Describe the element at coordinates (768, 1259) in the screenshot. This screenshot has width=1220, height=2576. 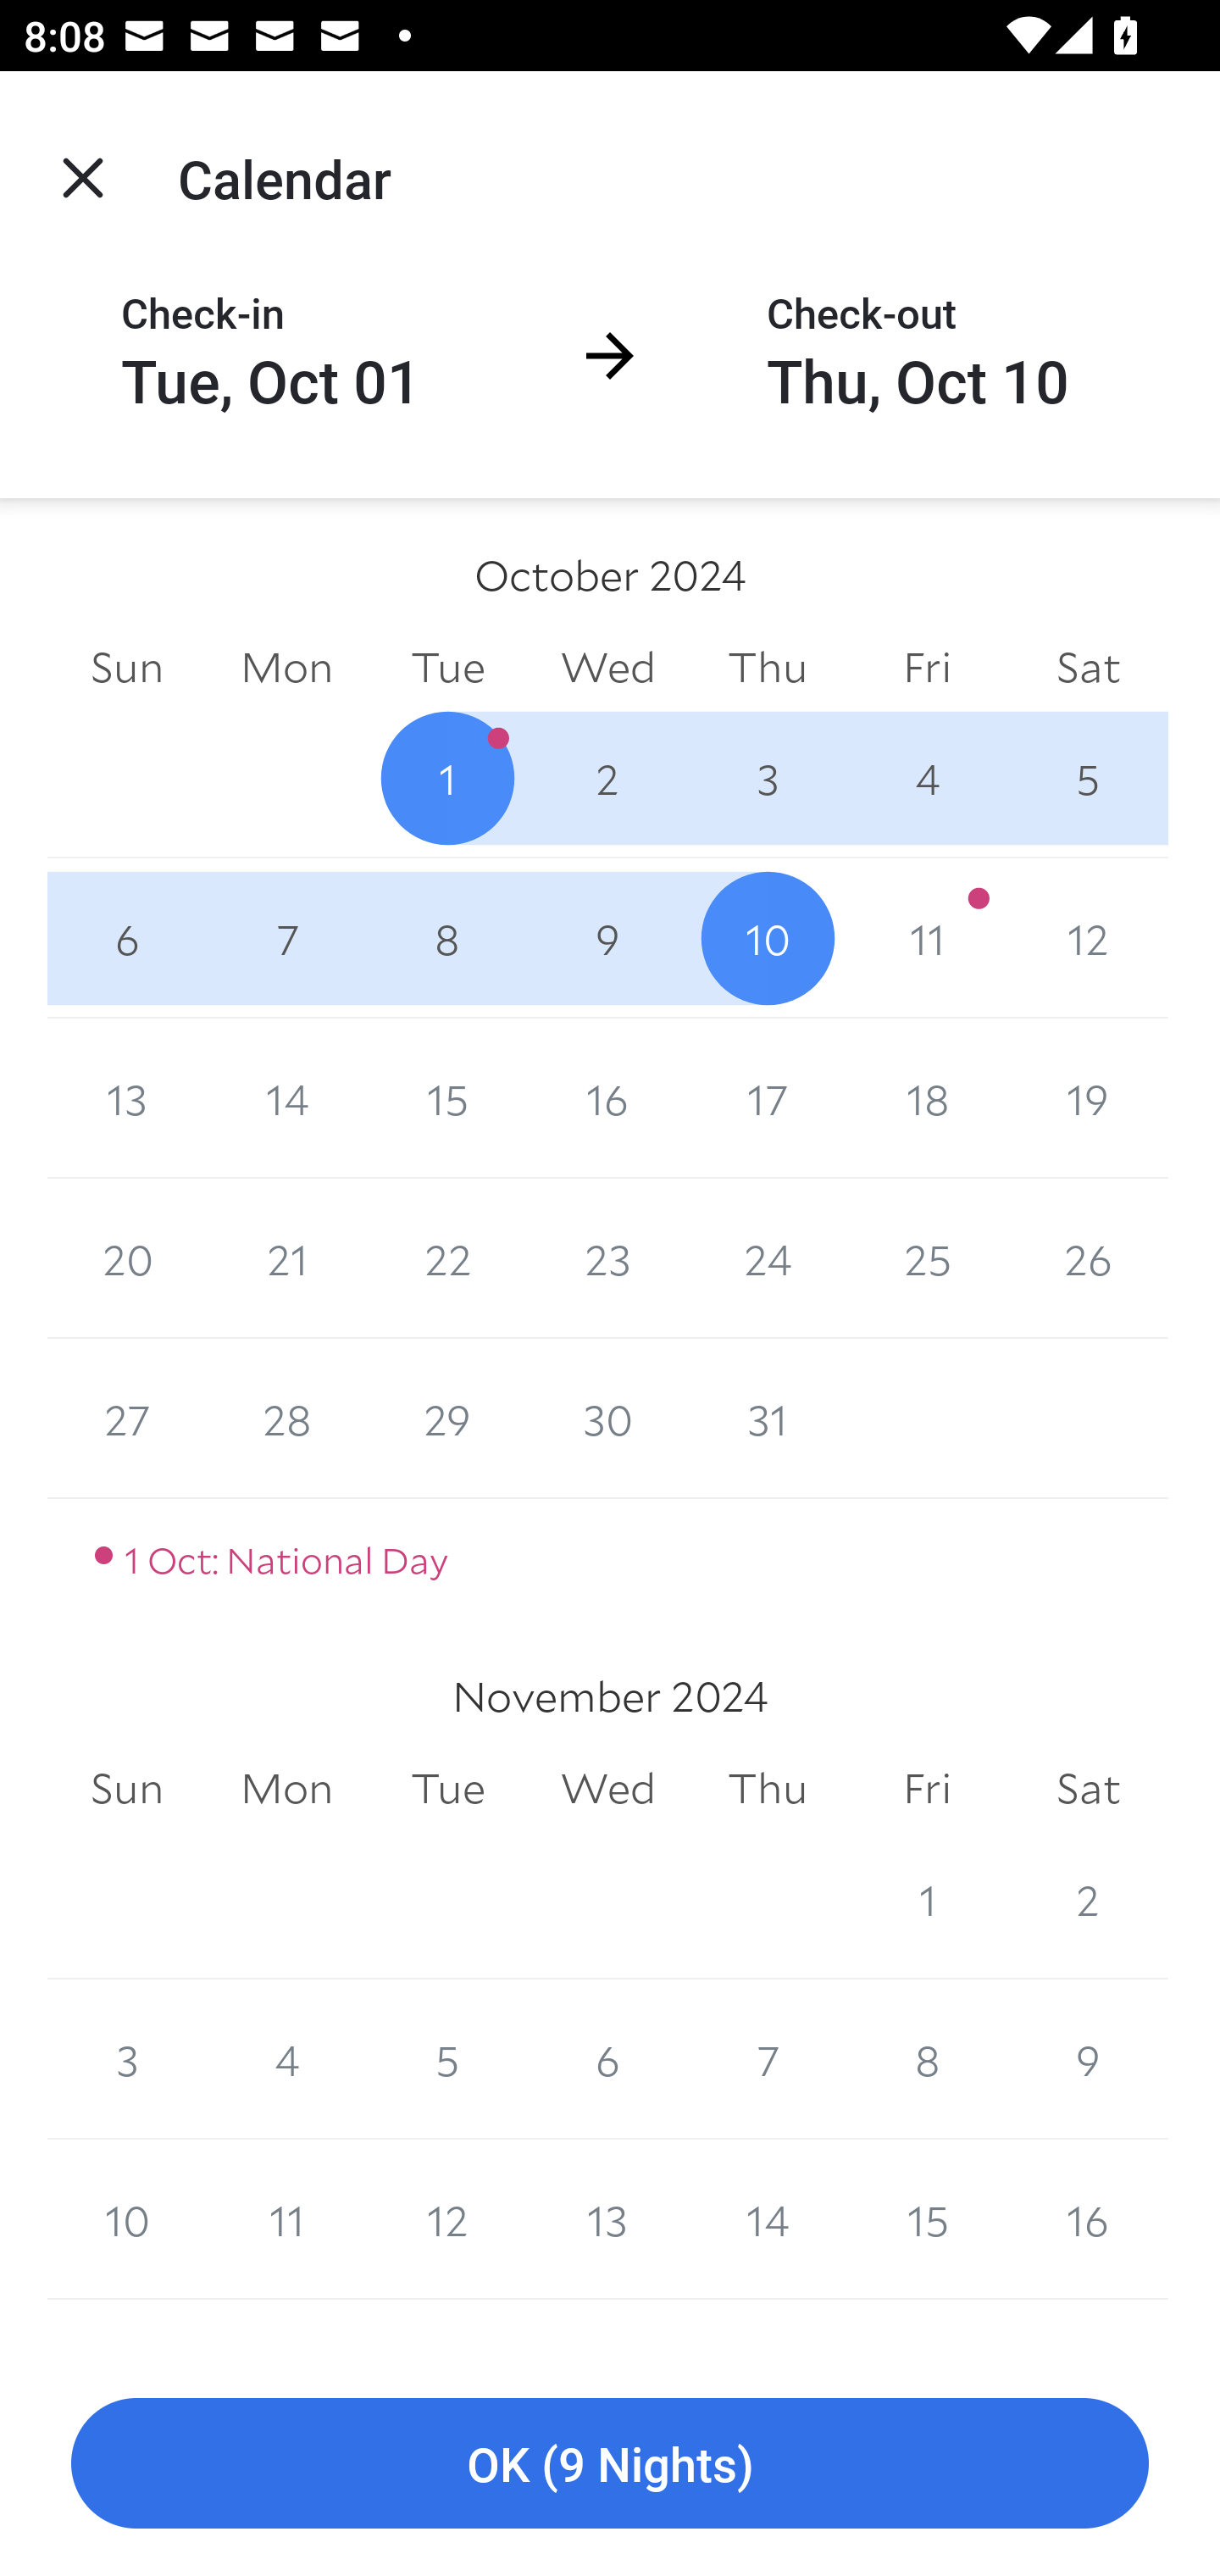
I see `24 24 October 2024` at that location.